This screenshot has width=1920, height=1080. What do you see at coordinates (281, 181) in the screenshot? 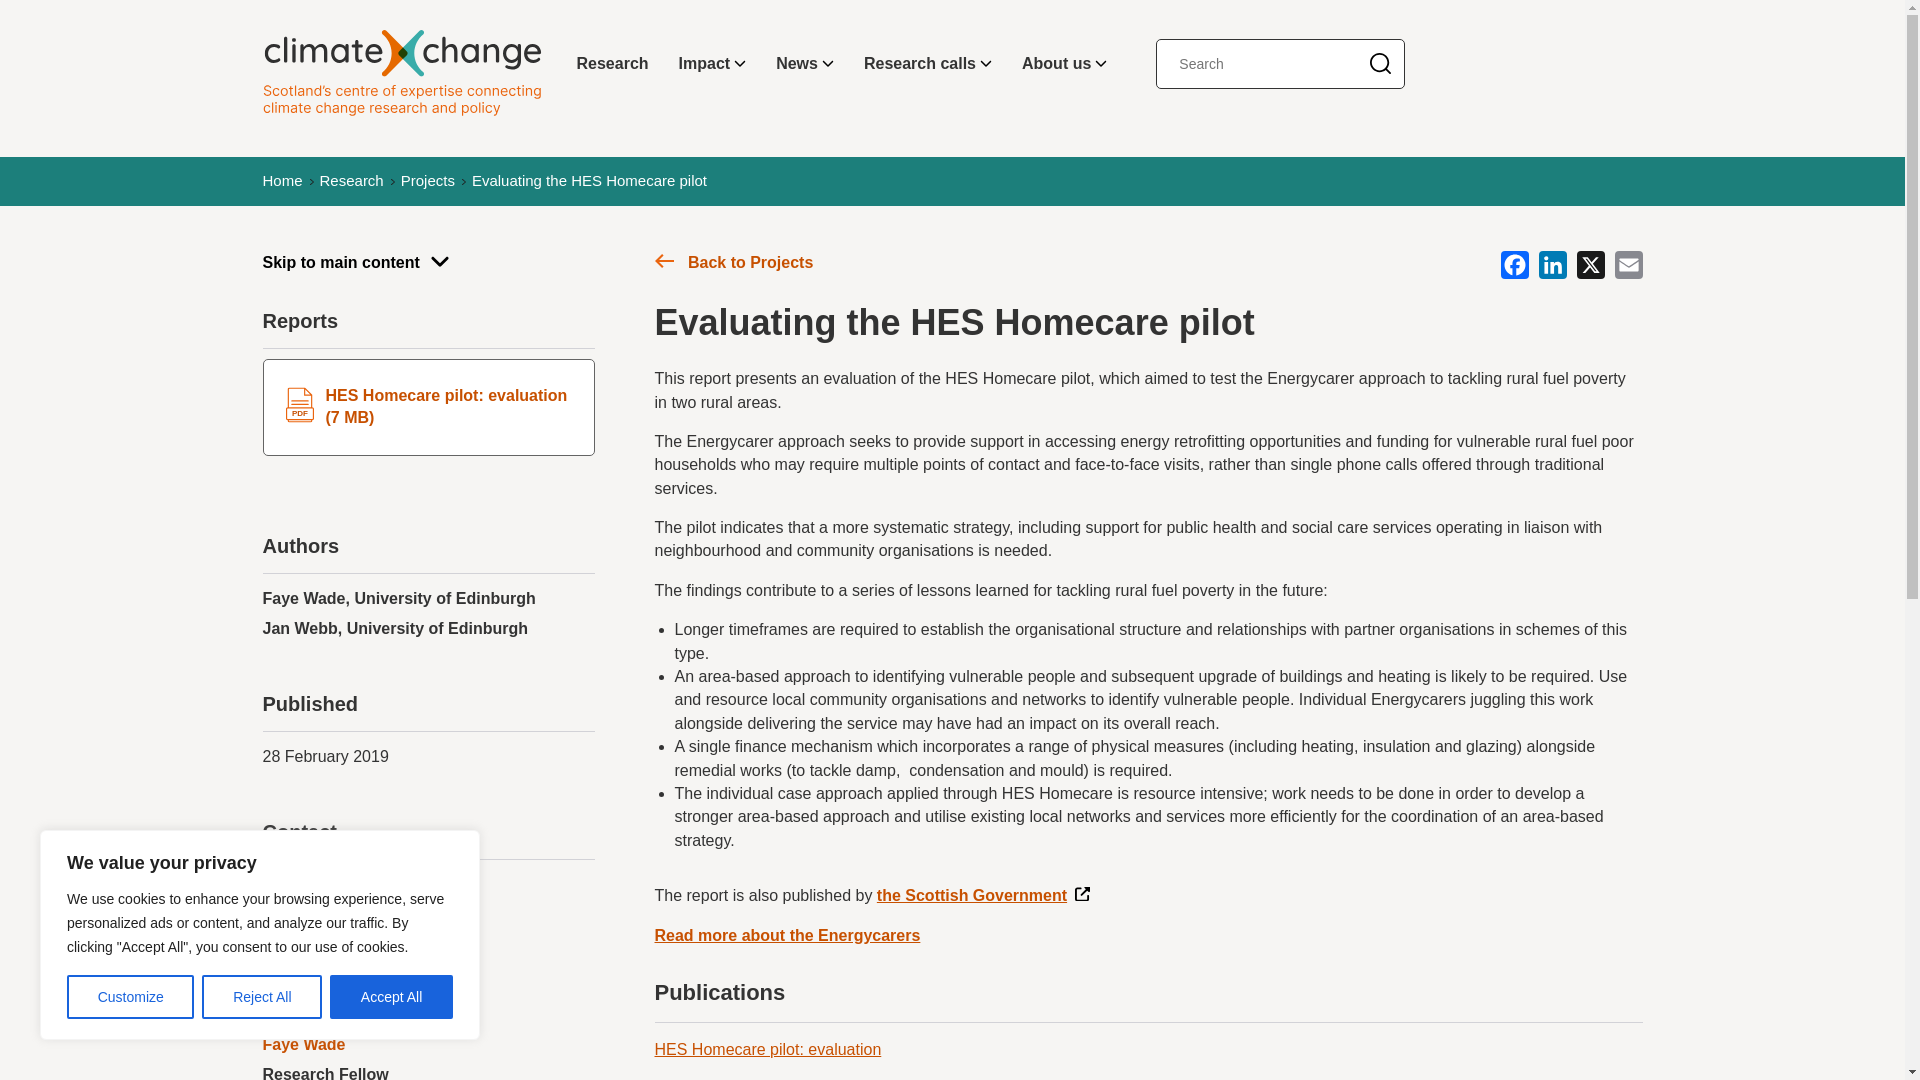
I see `Home` at bounding box center [281, 181].